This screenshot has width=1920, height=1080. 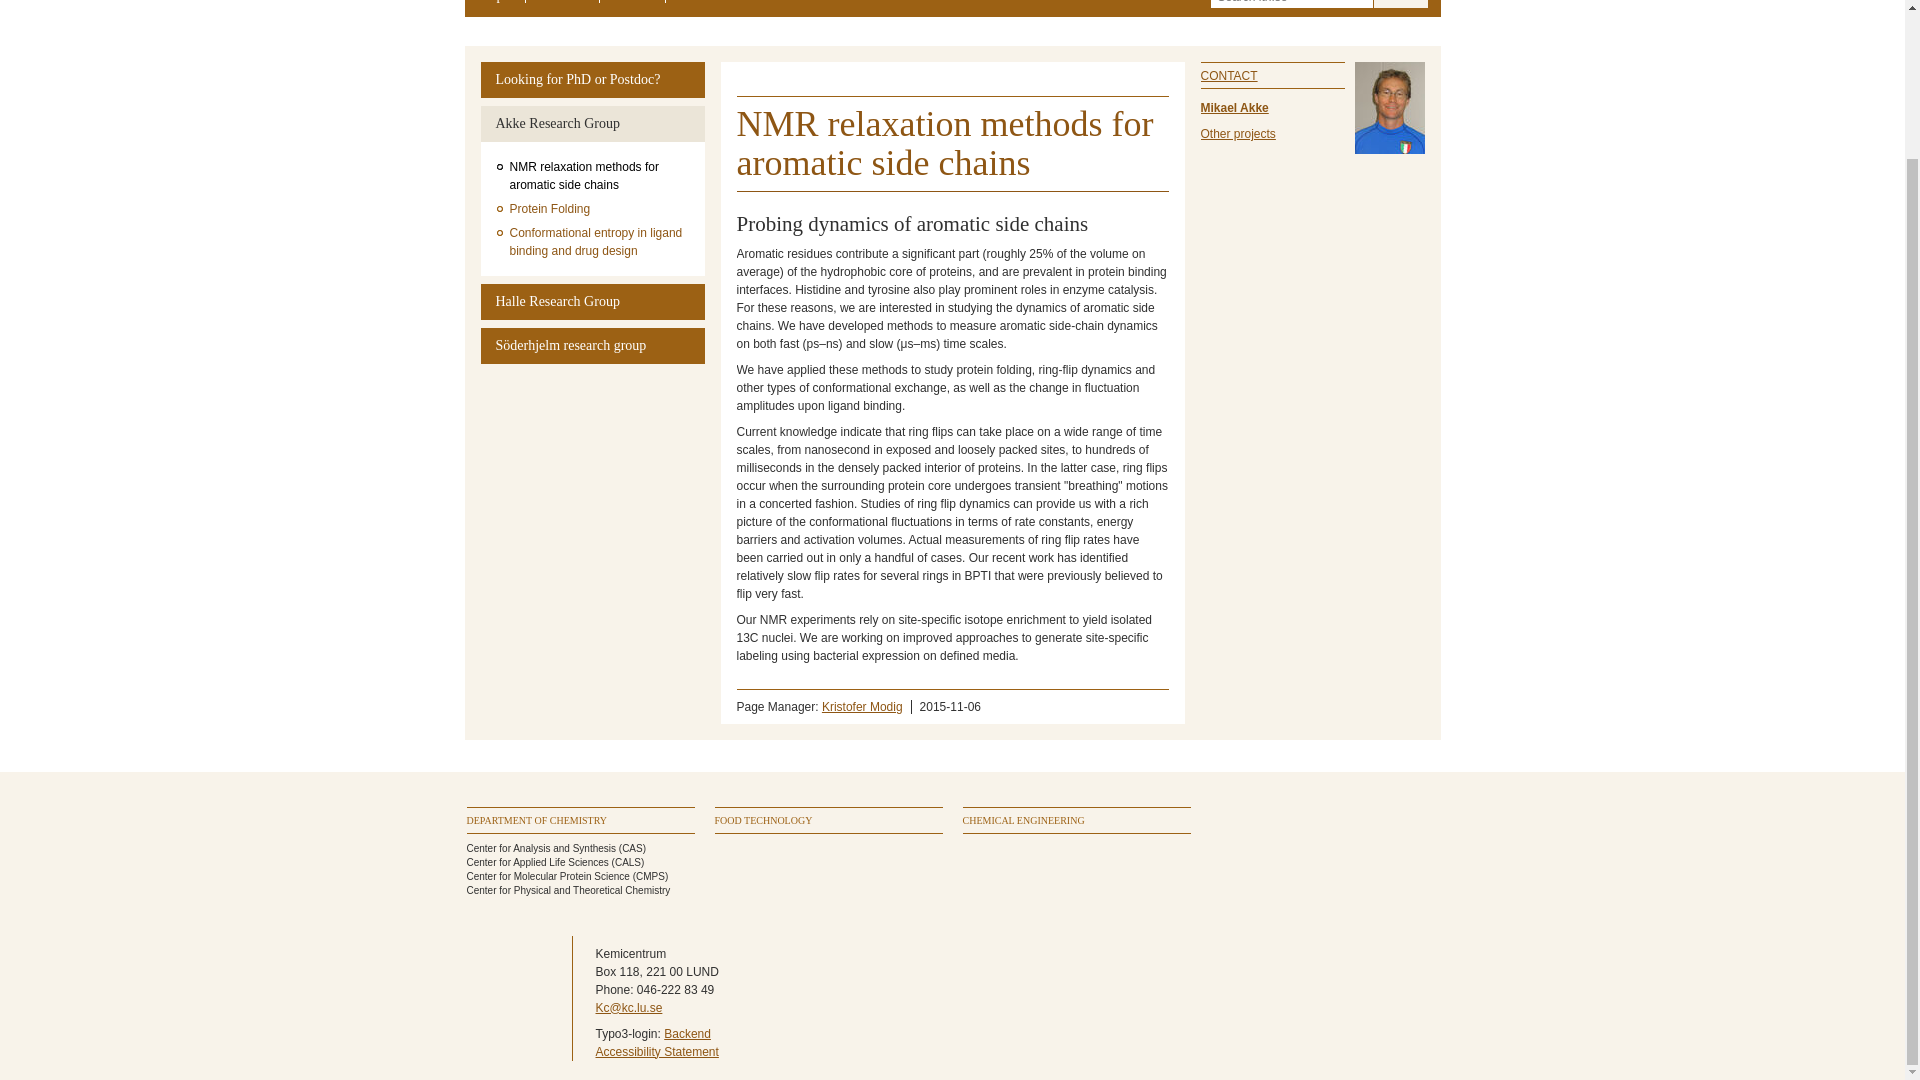 What do you see at coordinates (705, 2) in the screenshot?
I see `Education` at bounding box center [705, 2].